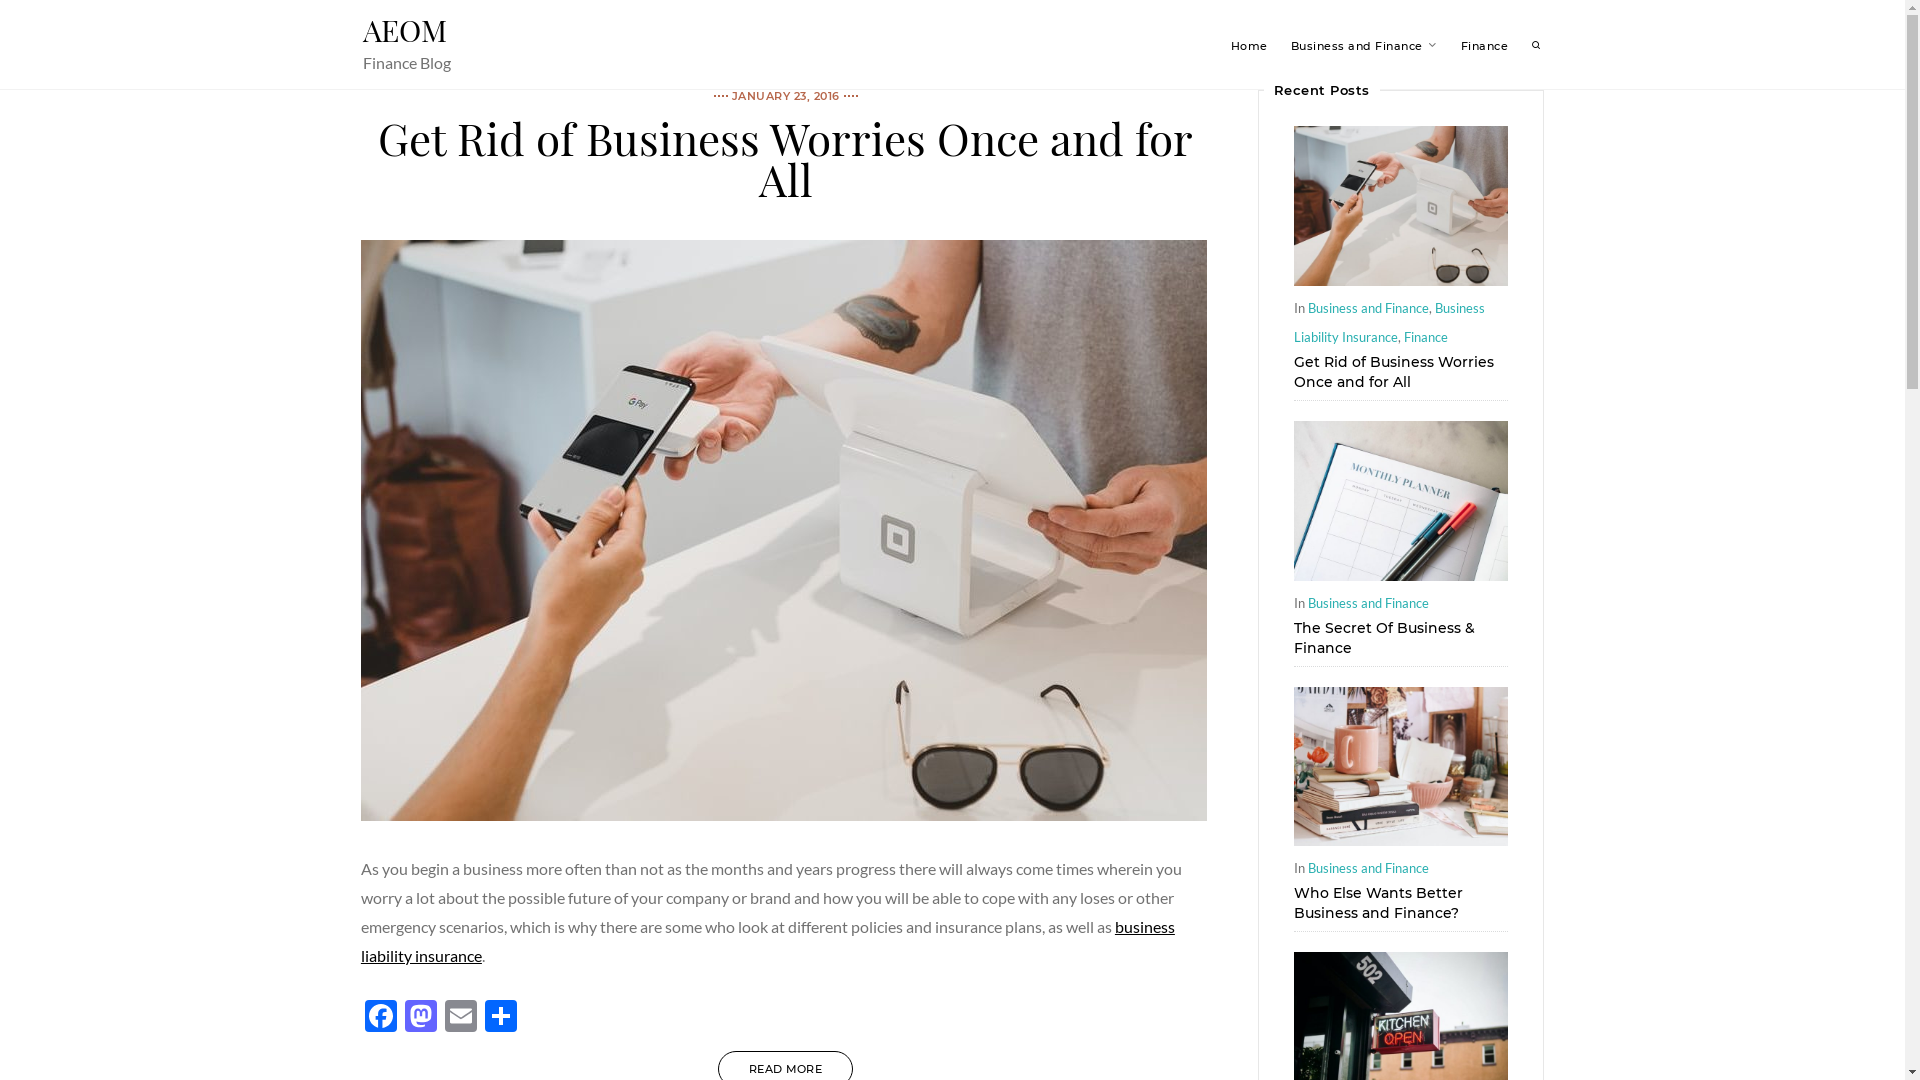  What do you see at coordinates (786, 158) in the screenshot?
I see `Get Rid of Business Worries Once and for All` at bounding box center [786, 158].